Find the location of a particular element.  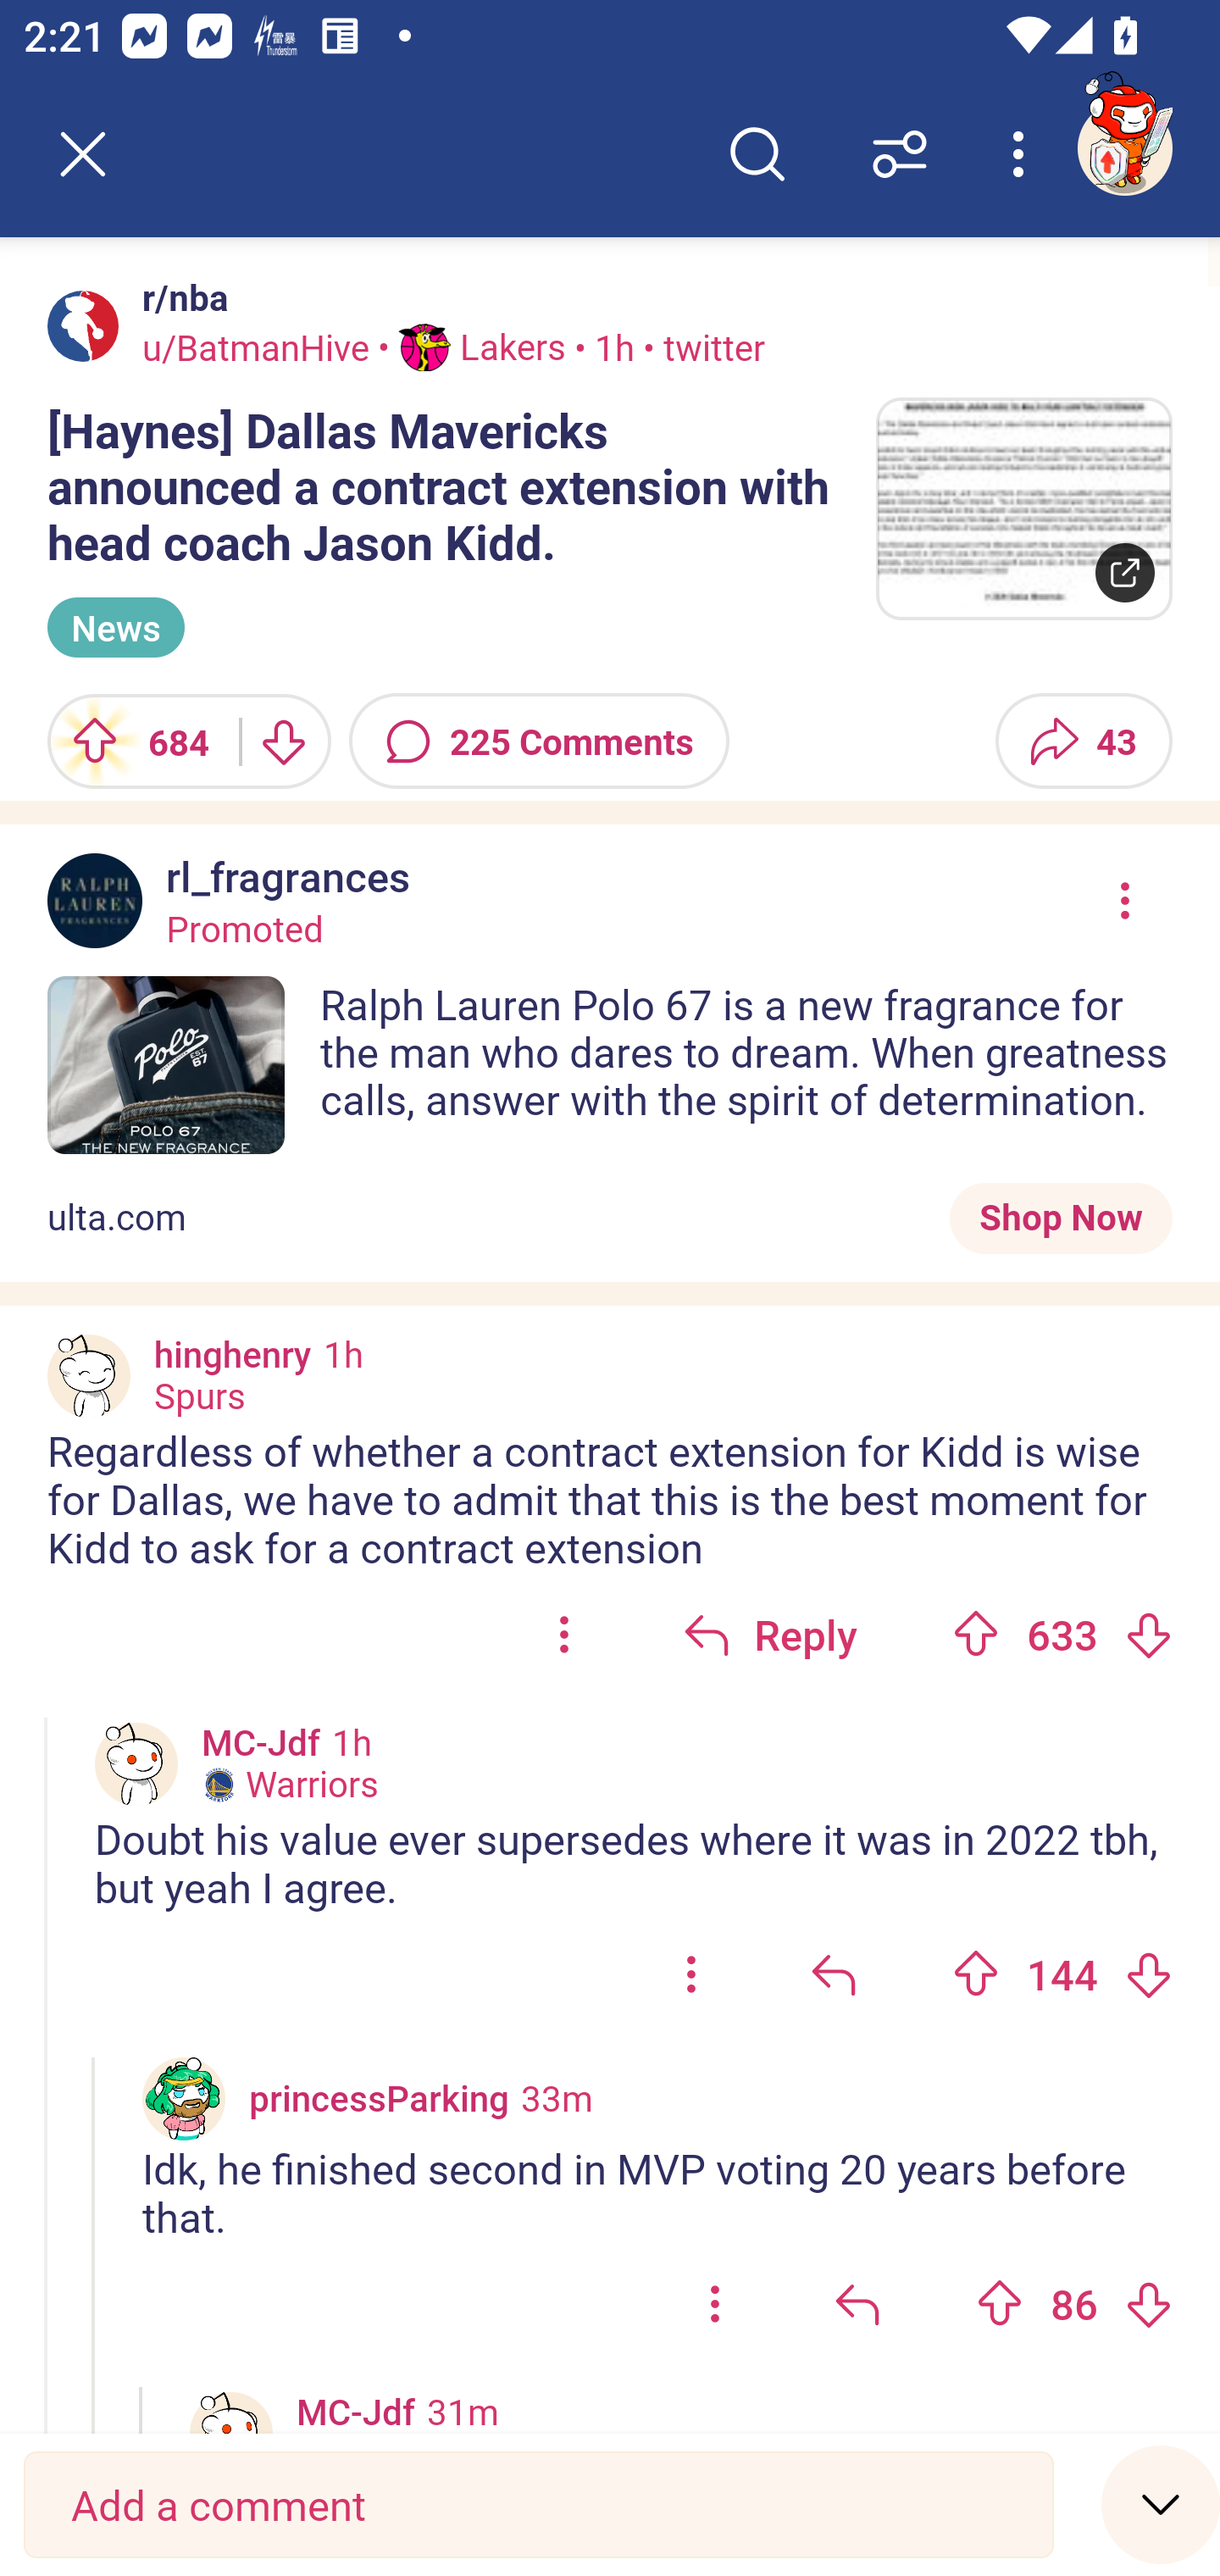

Sort comments is located at coordinates (900, 154).